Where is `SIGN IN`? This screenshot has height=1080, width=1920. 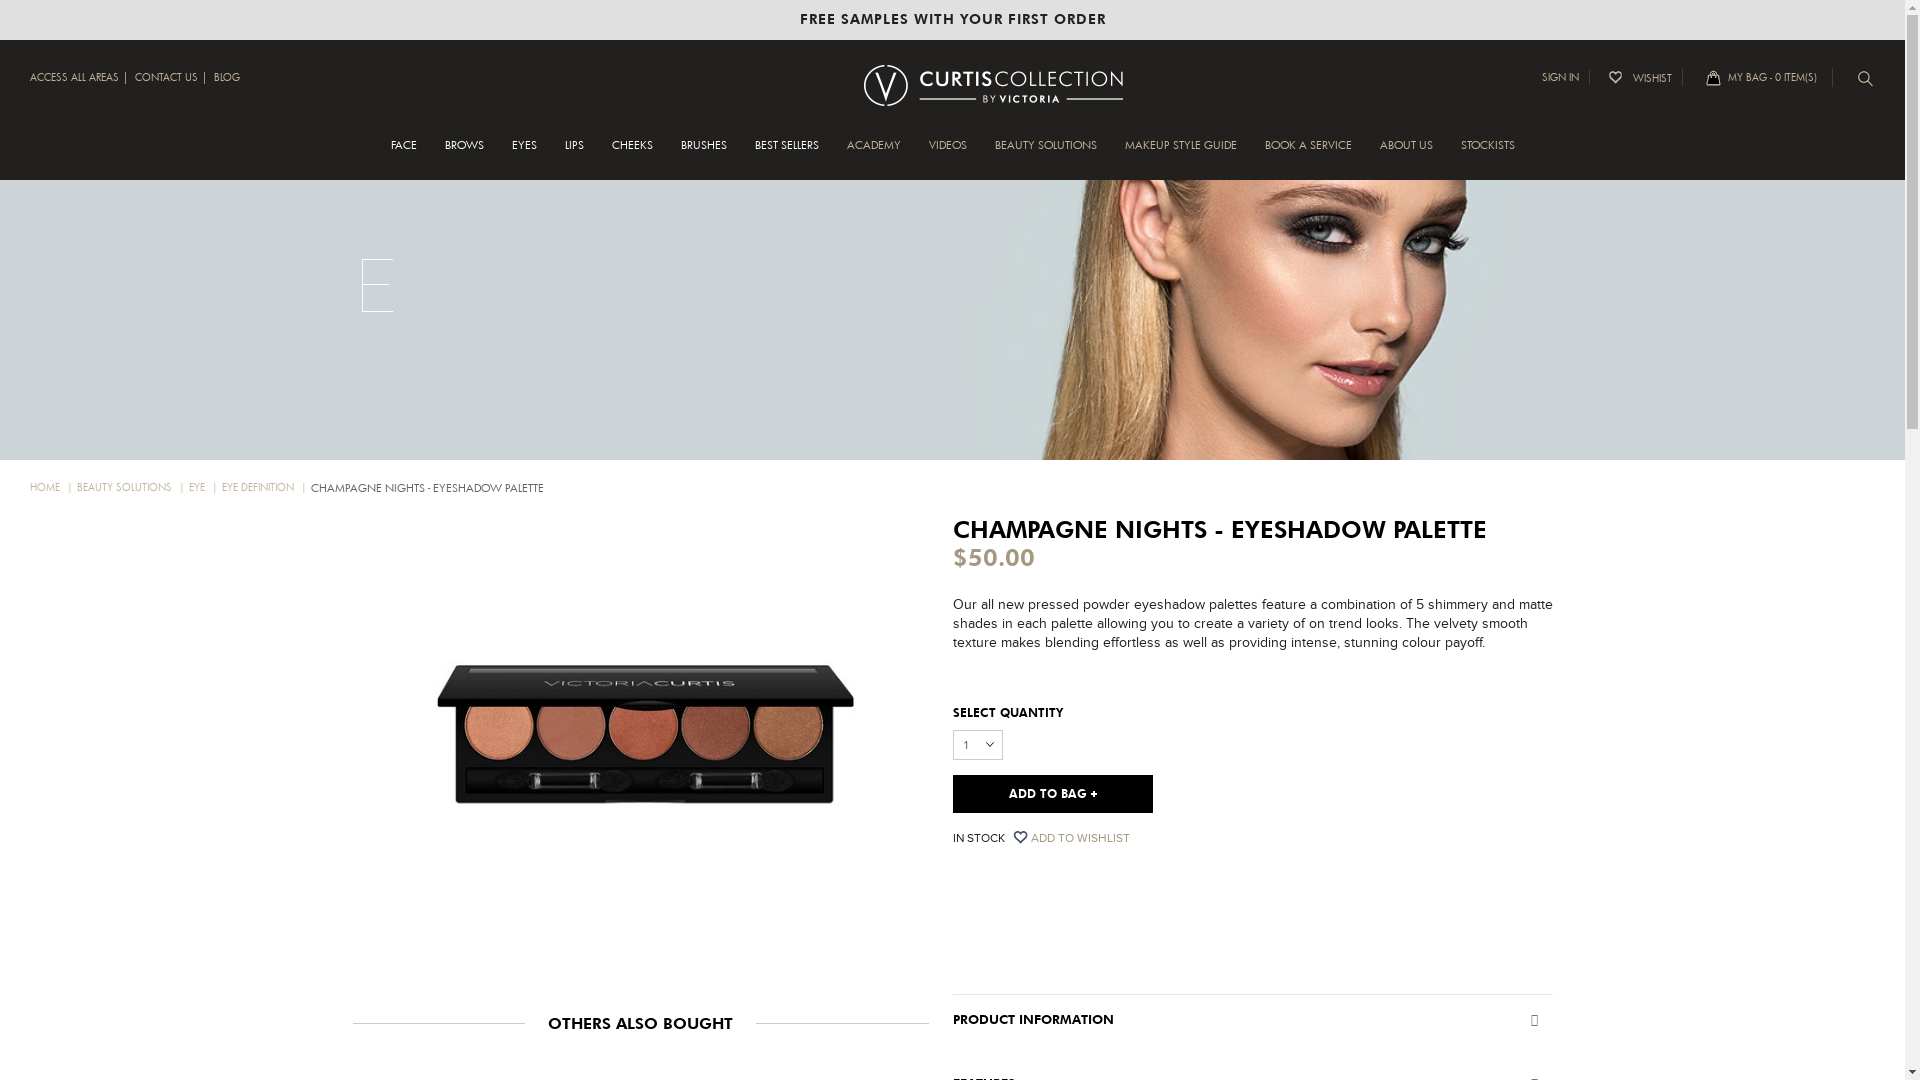 SIGN IN is located at coordinates (1566, 78).